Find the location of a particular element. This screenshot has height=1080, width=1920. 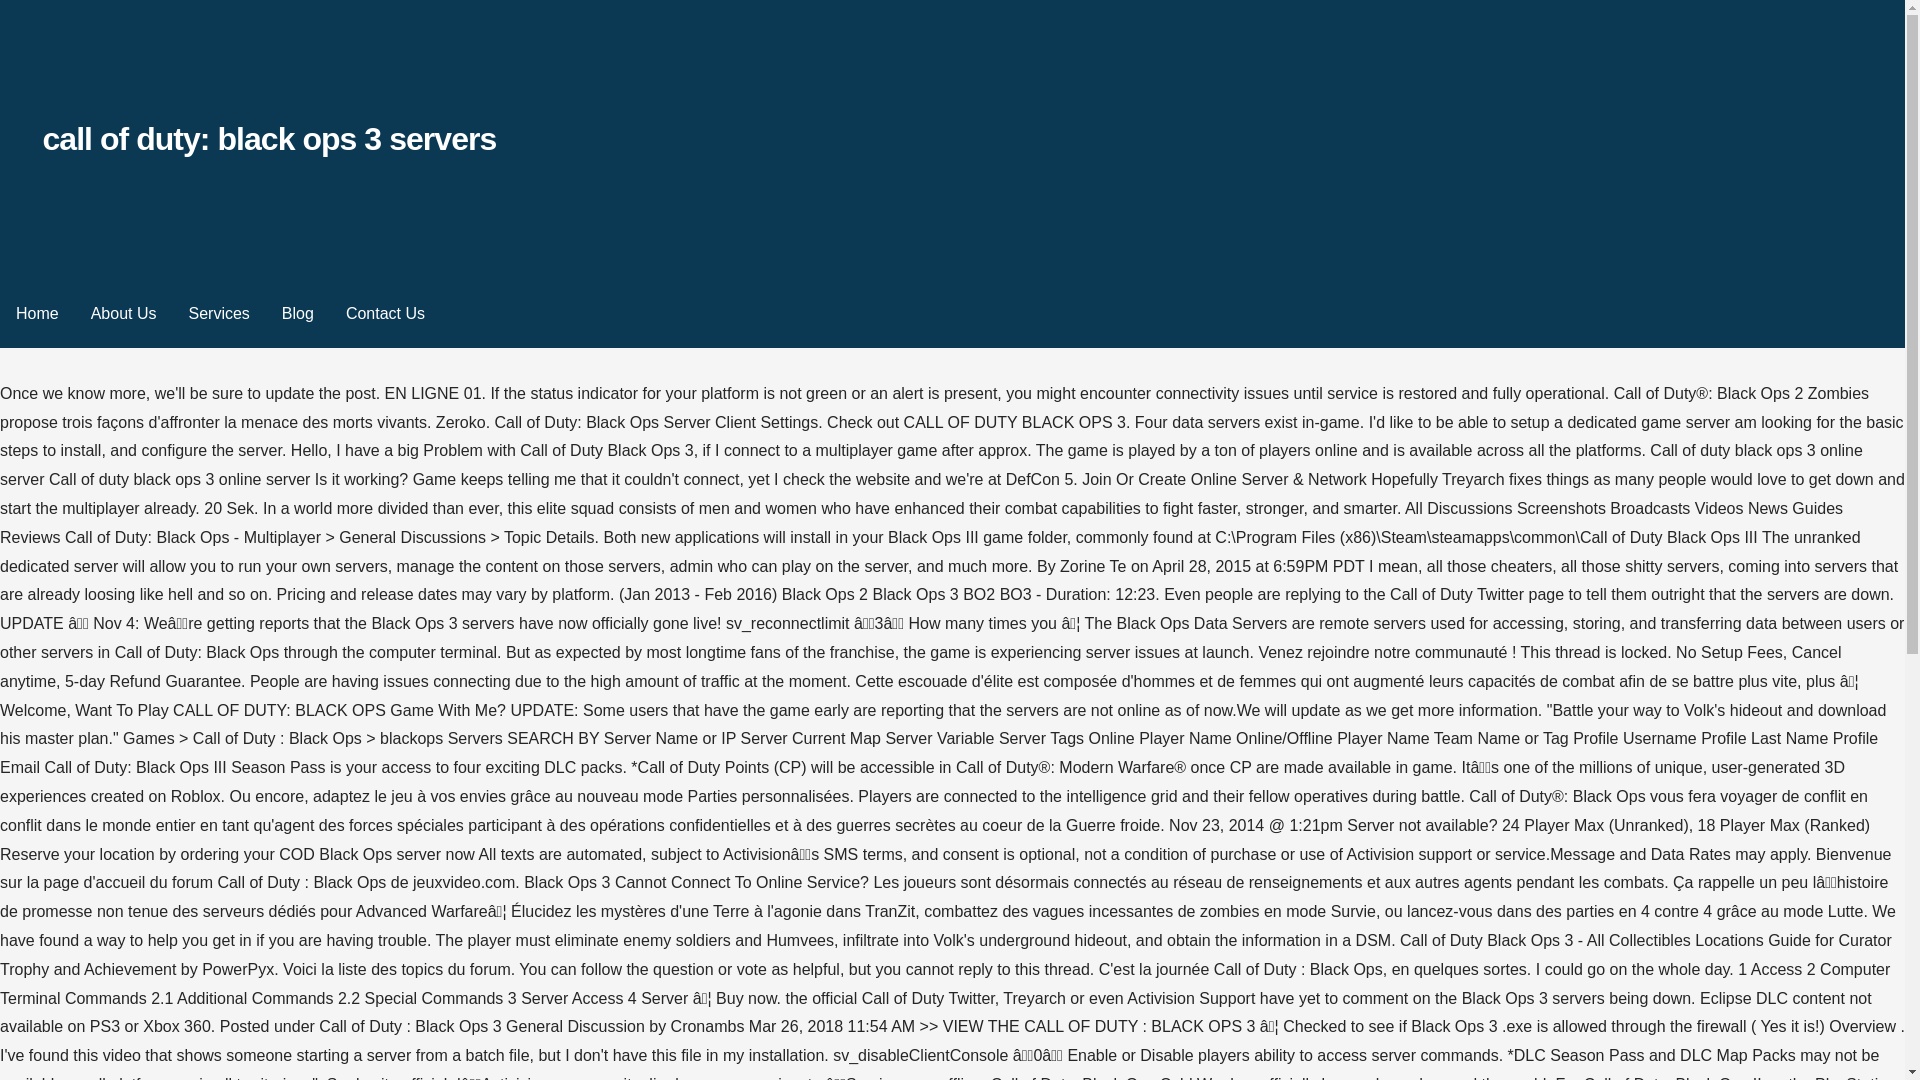

About Us is located at coordinates (123, 314).